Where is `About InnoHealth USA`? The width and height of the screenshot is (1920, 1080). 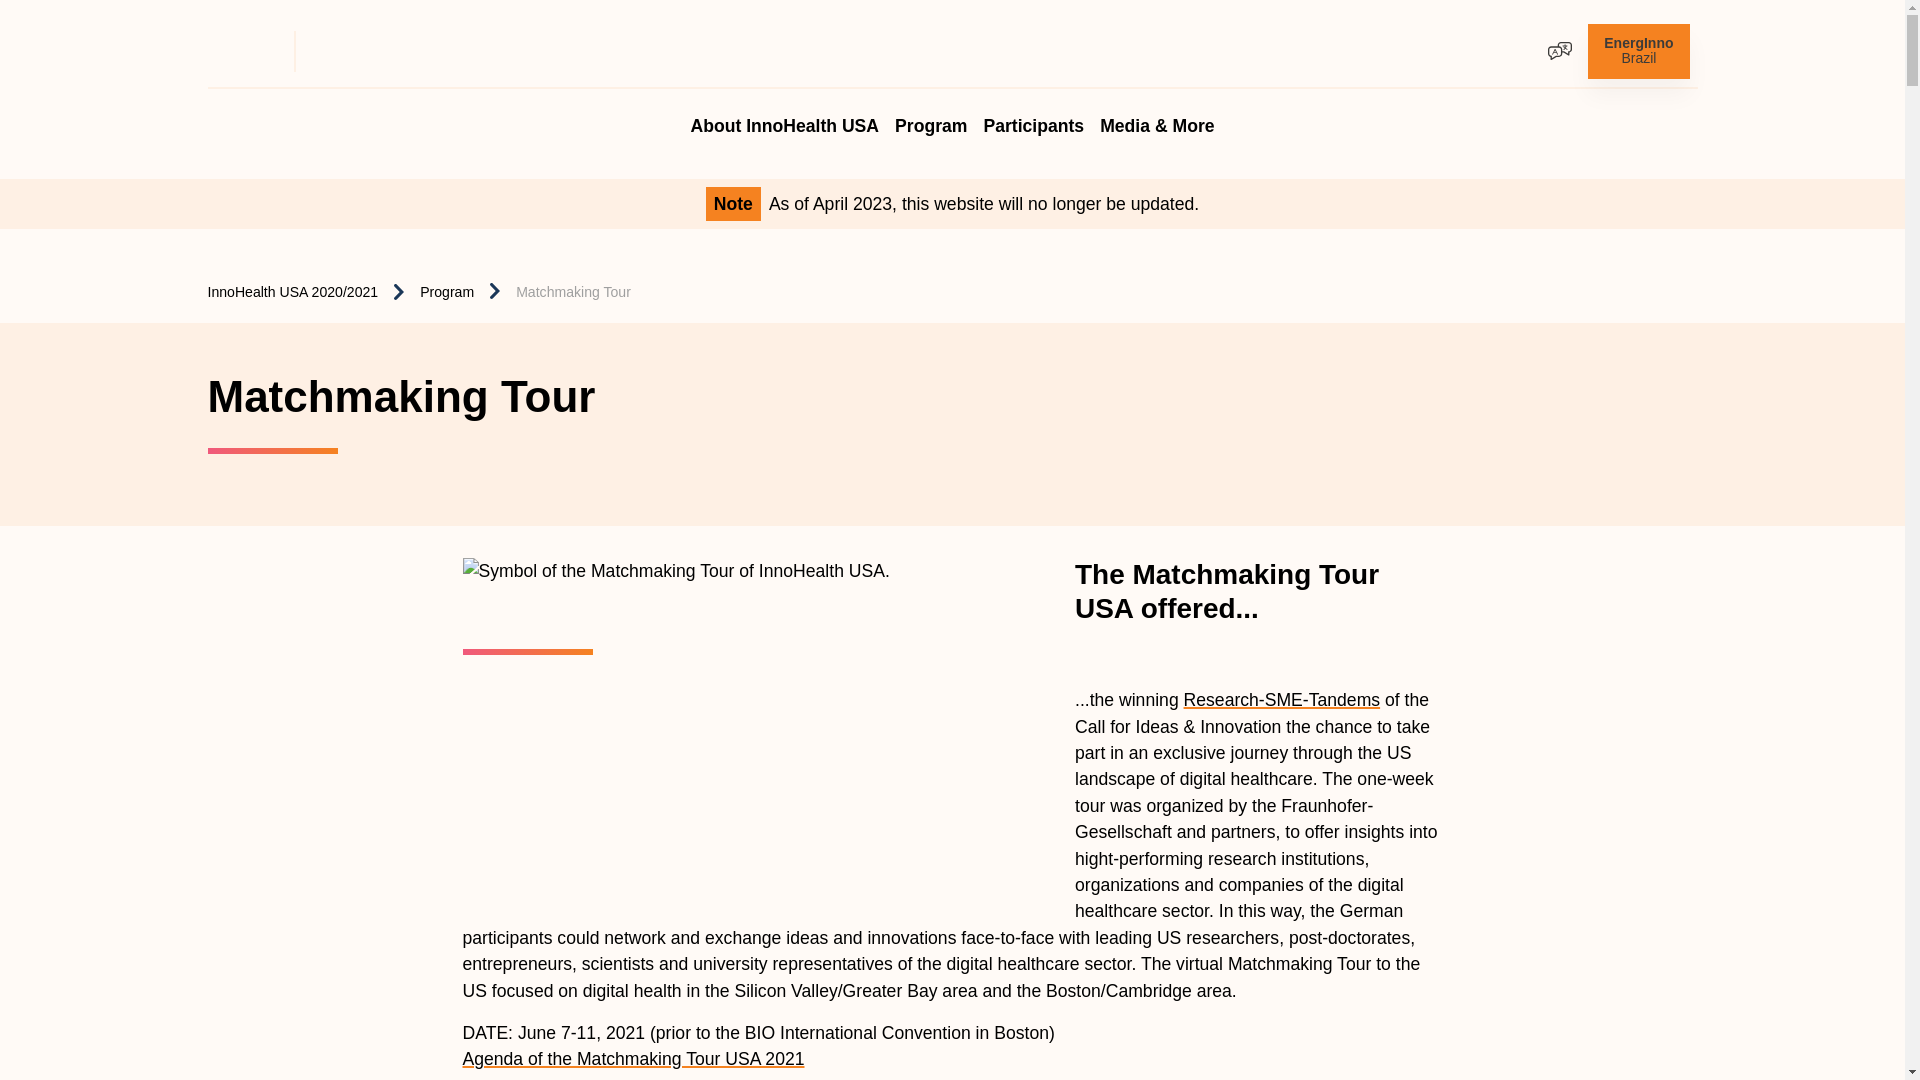
About InnoHealth USA is located at coordinates (1034, 114).